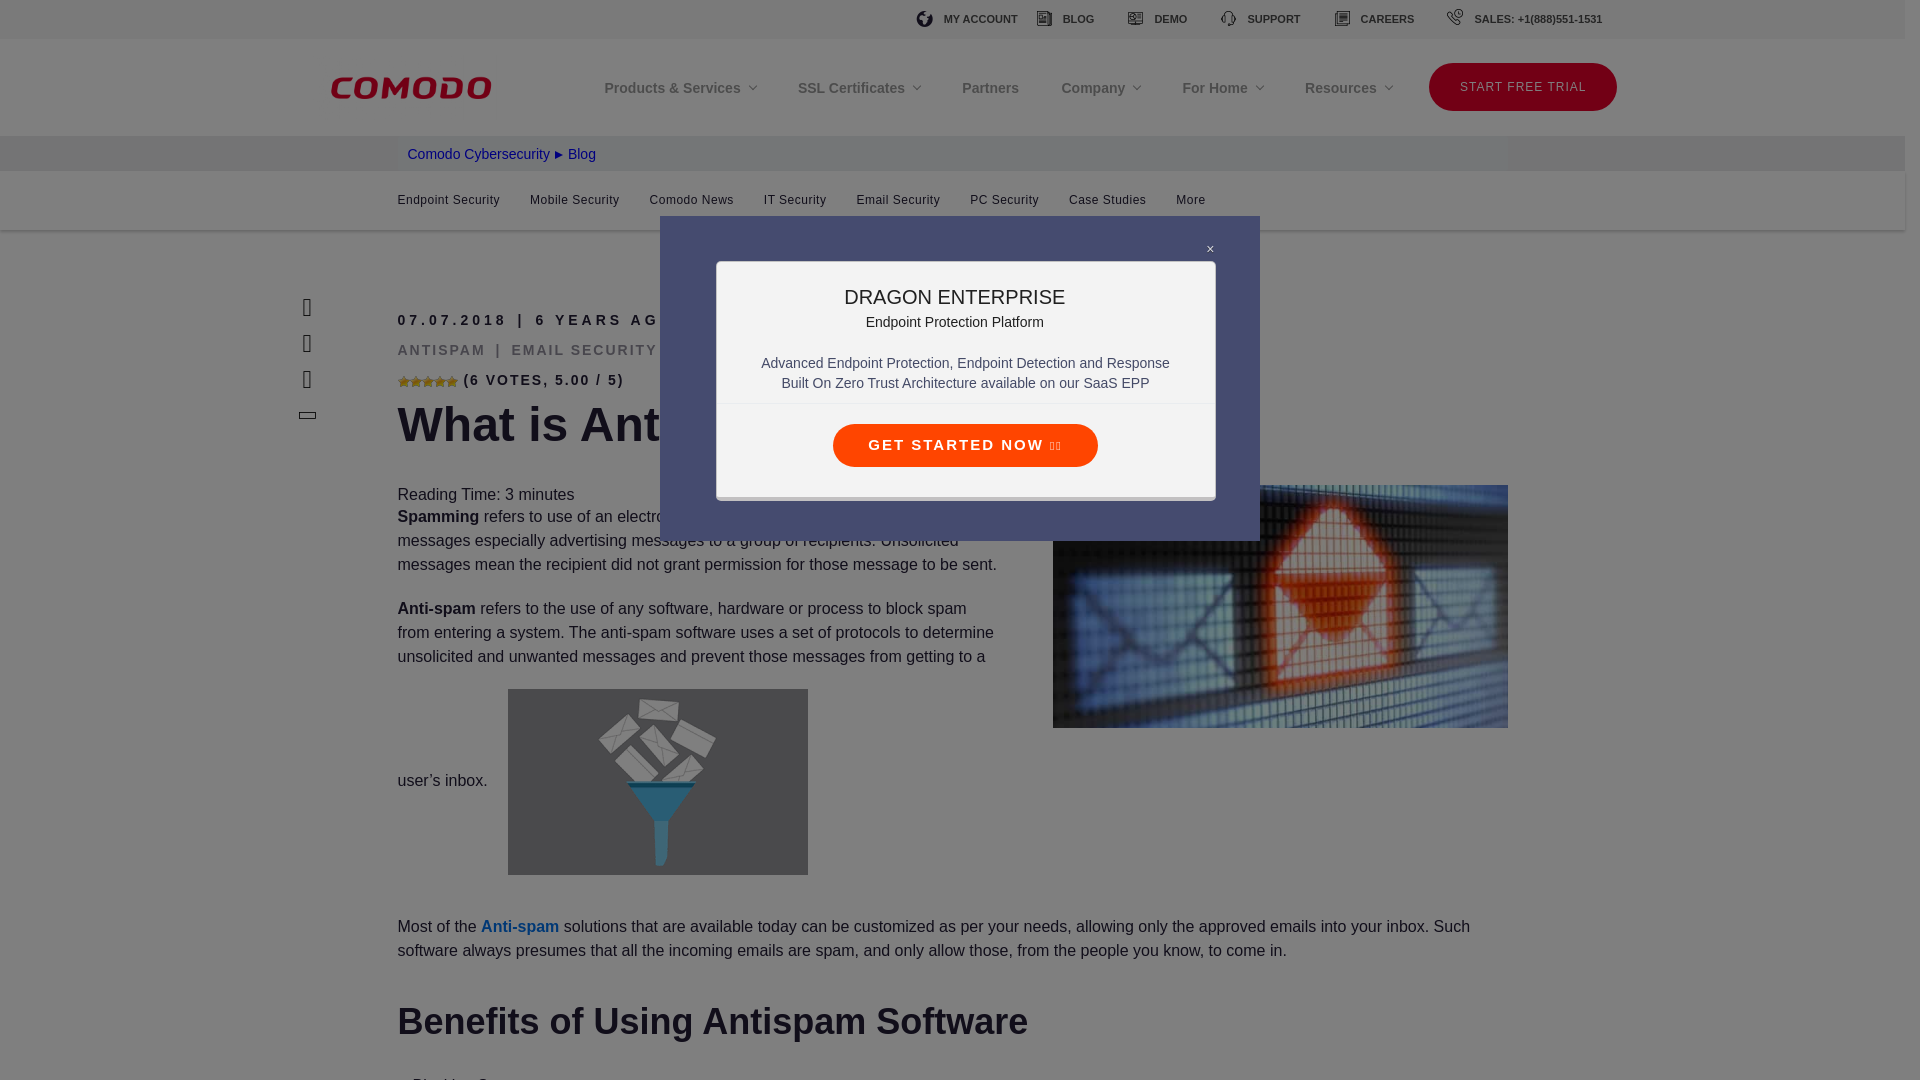 This screenshot has height=1080, width=1920. I want to click on 5 Stars, so click(452, 381).